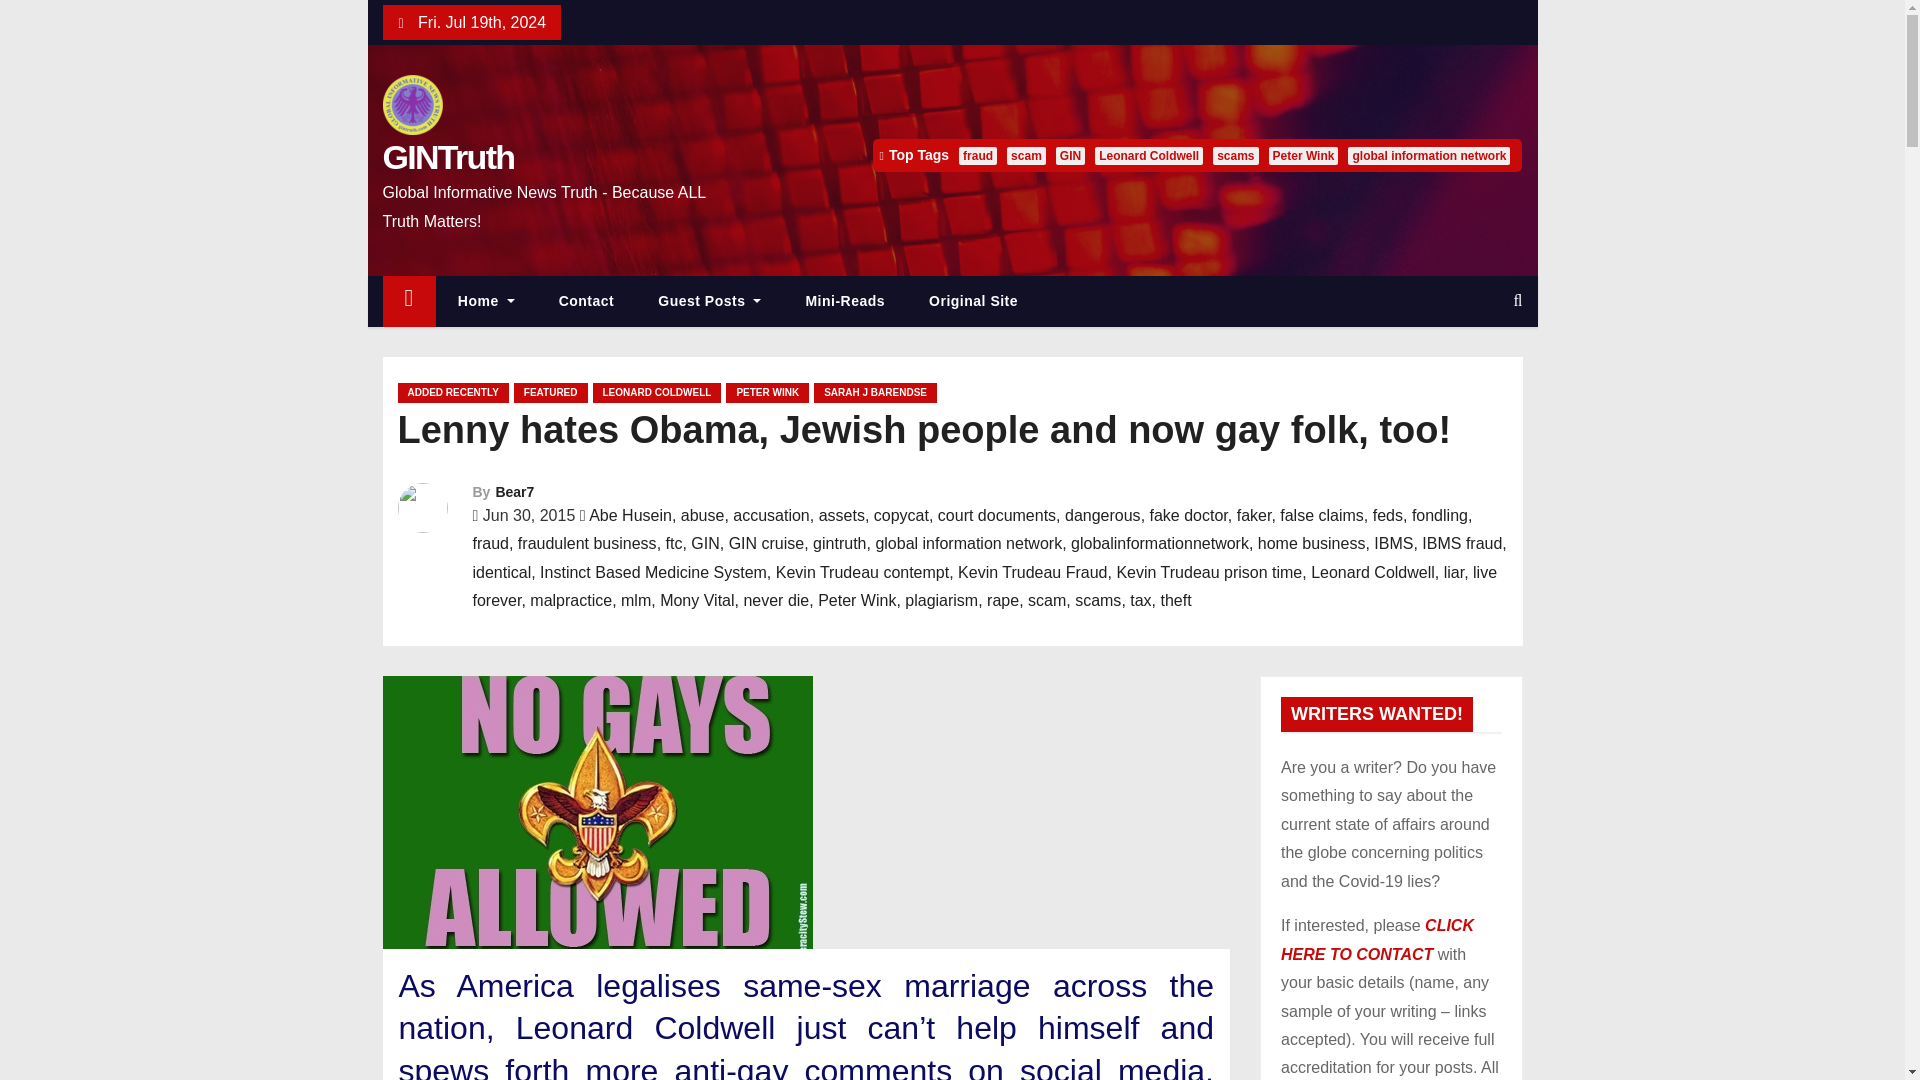  I want to click on LEONARD COLDWELL, so click(657, 392).